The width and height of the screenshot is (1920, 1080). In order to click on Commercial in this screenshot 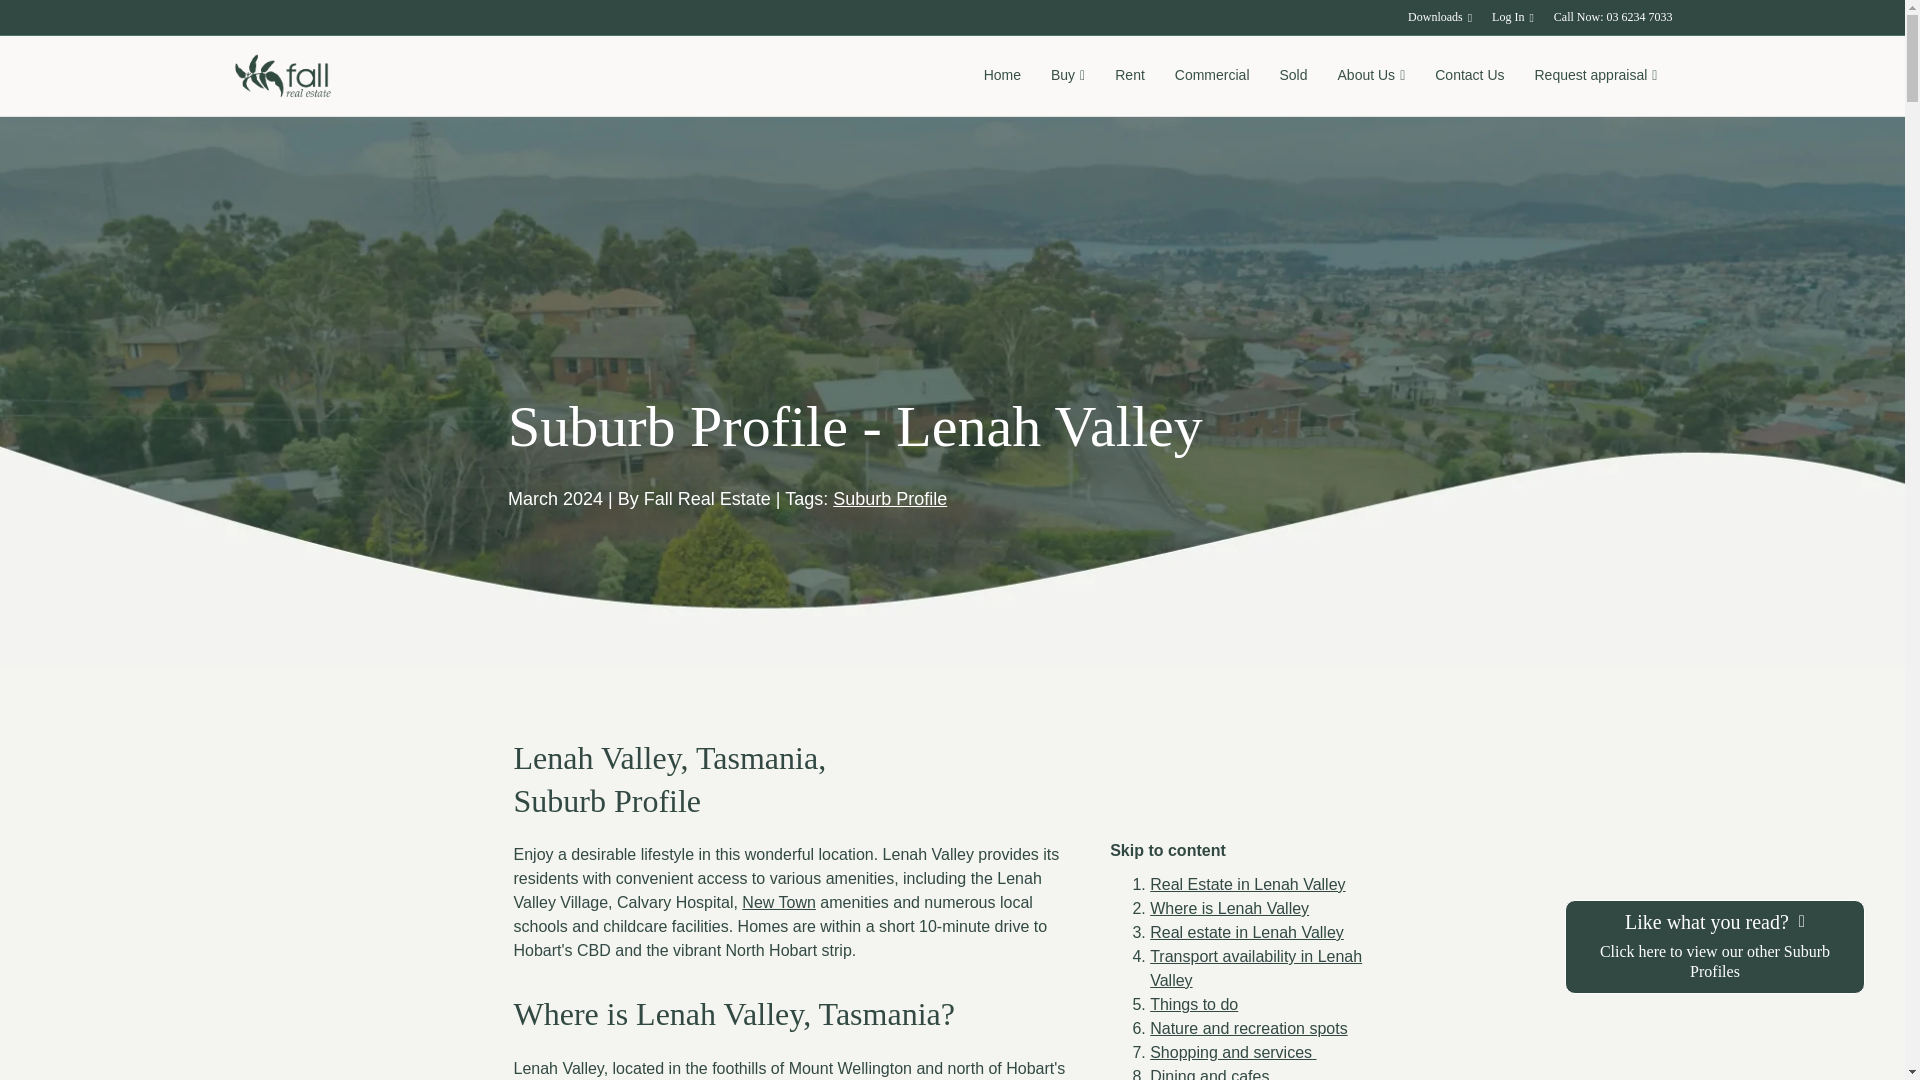, I will do `click(1212, 76)`.